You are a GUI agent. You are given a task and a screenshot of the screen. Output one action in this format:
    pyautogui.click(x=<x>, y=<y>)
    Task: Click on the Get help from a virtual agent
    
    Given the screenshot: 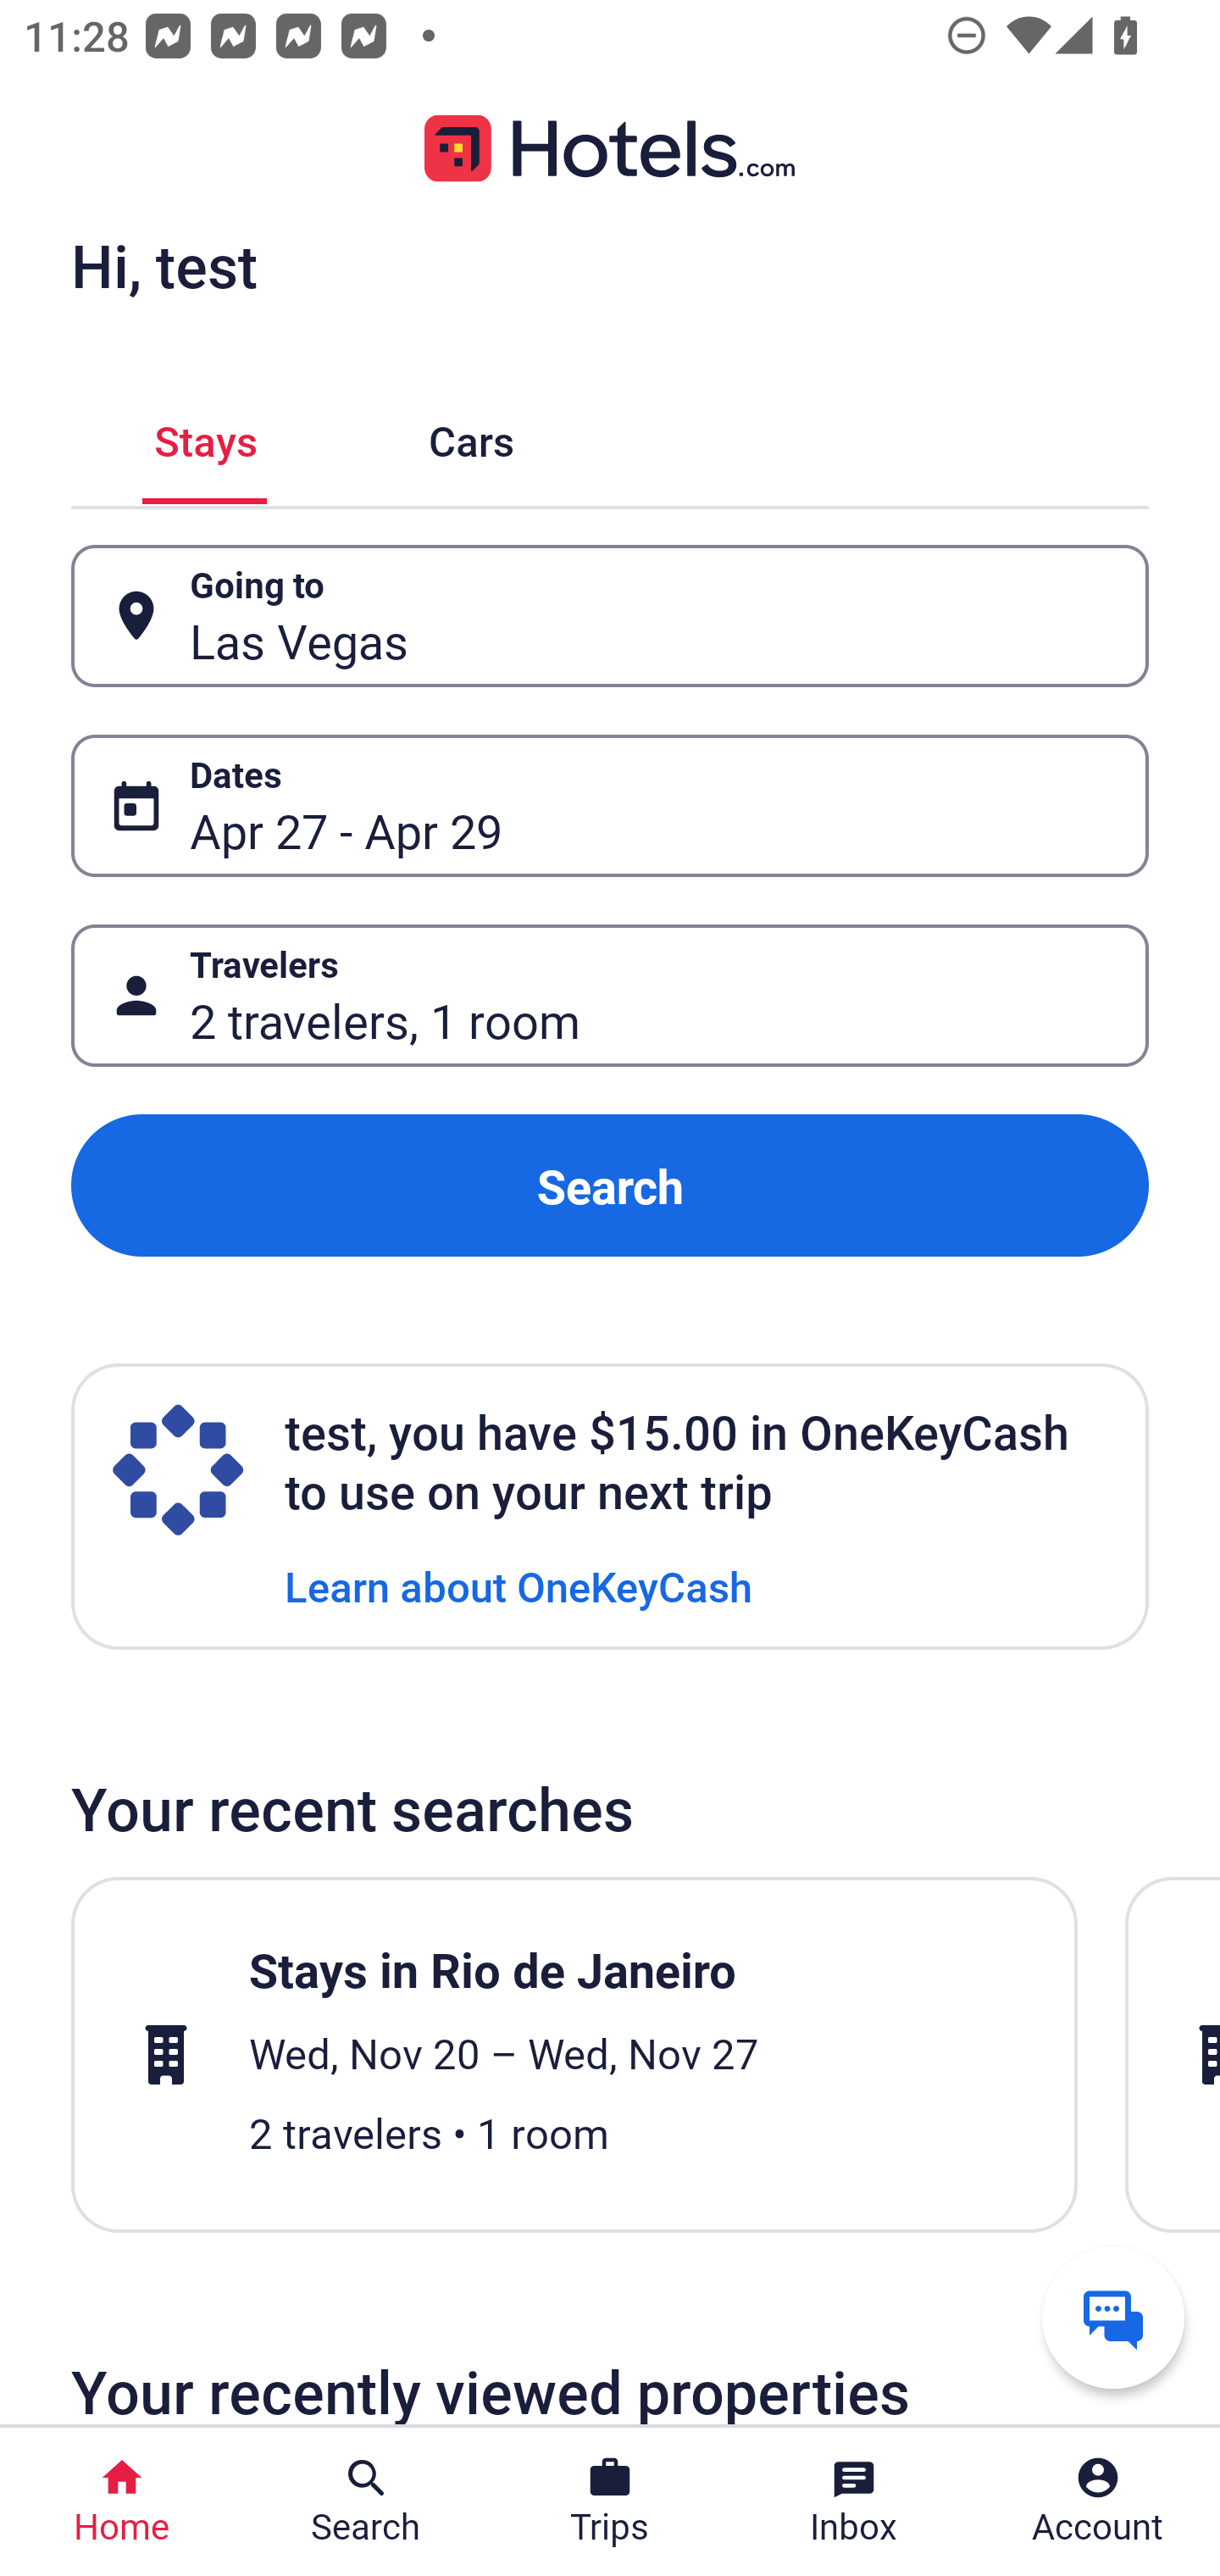 What is the action you would take?
    pyautogui.click(x=1113, y=2317)
    